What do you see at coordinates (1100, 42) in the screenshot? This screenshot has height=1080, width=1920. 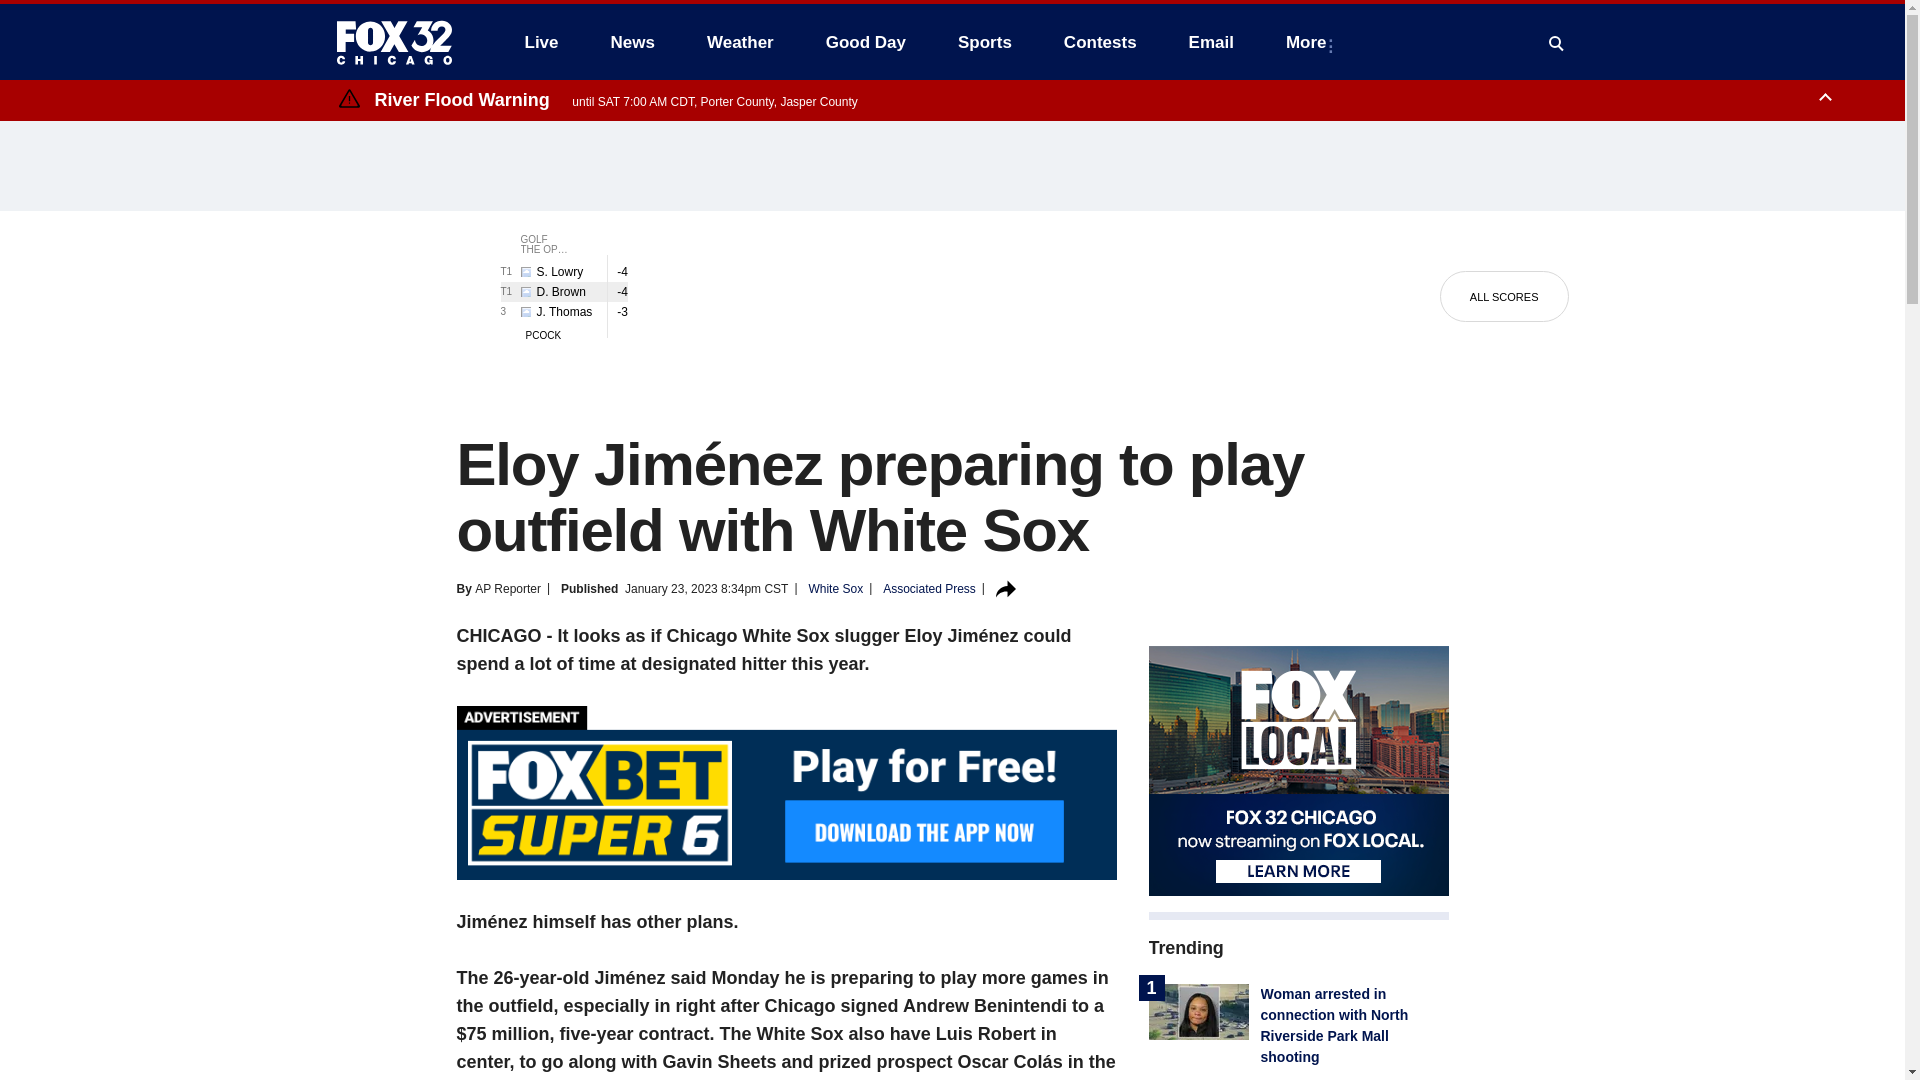 I see `Contests` at bounding box center [1100, 42].